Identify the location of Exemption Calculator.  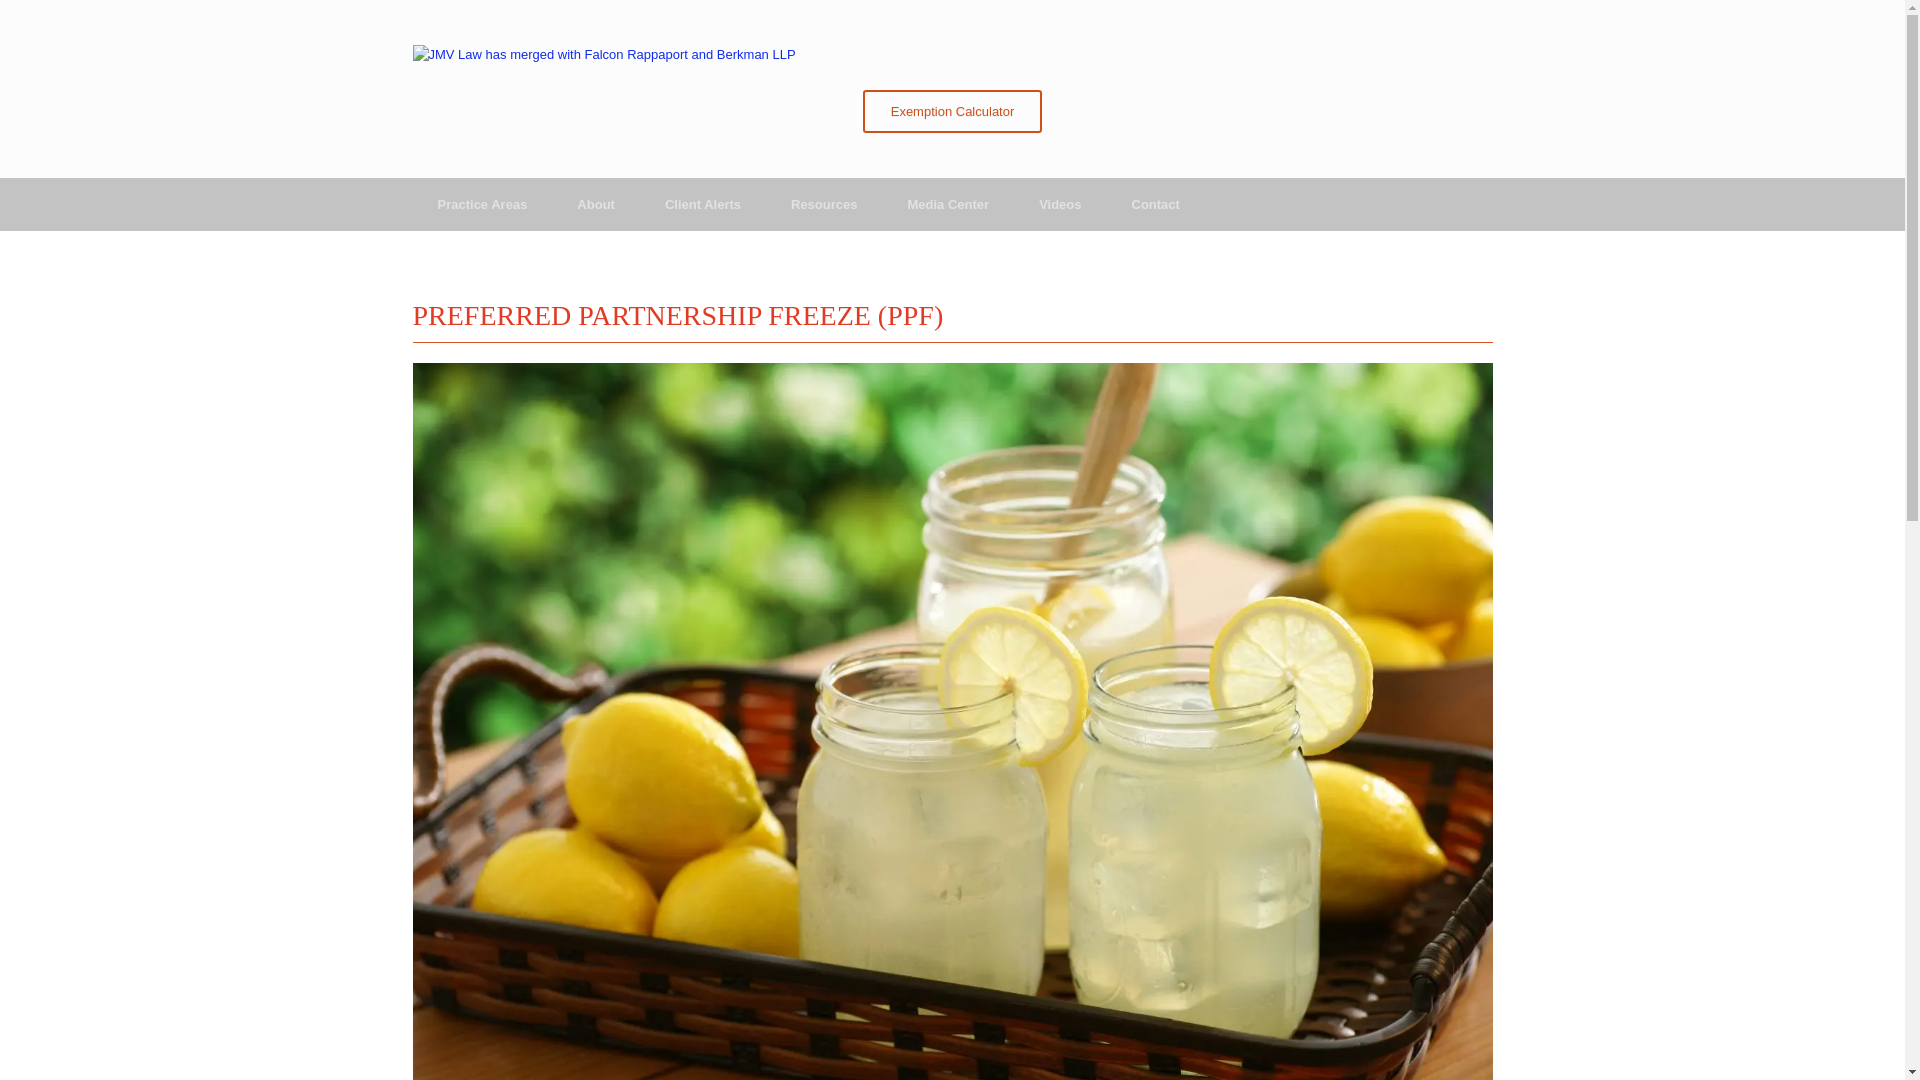
(952, 110).